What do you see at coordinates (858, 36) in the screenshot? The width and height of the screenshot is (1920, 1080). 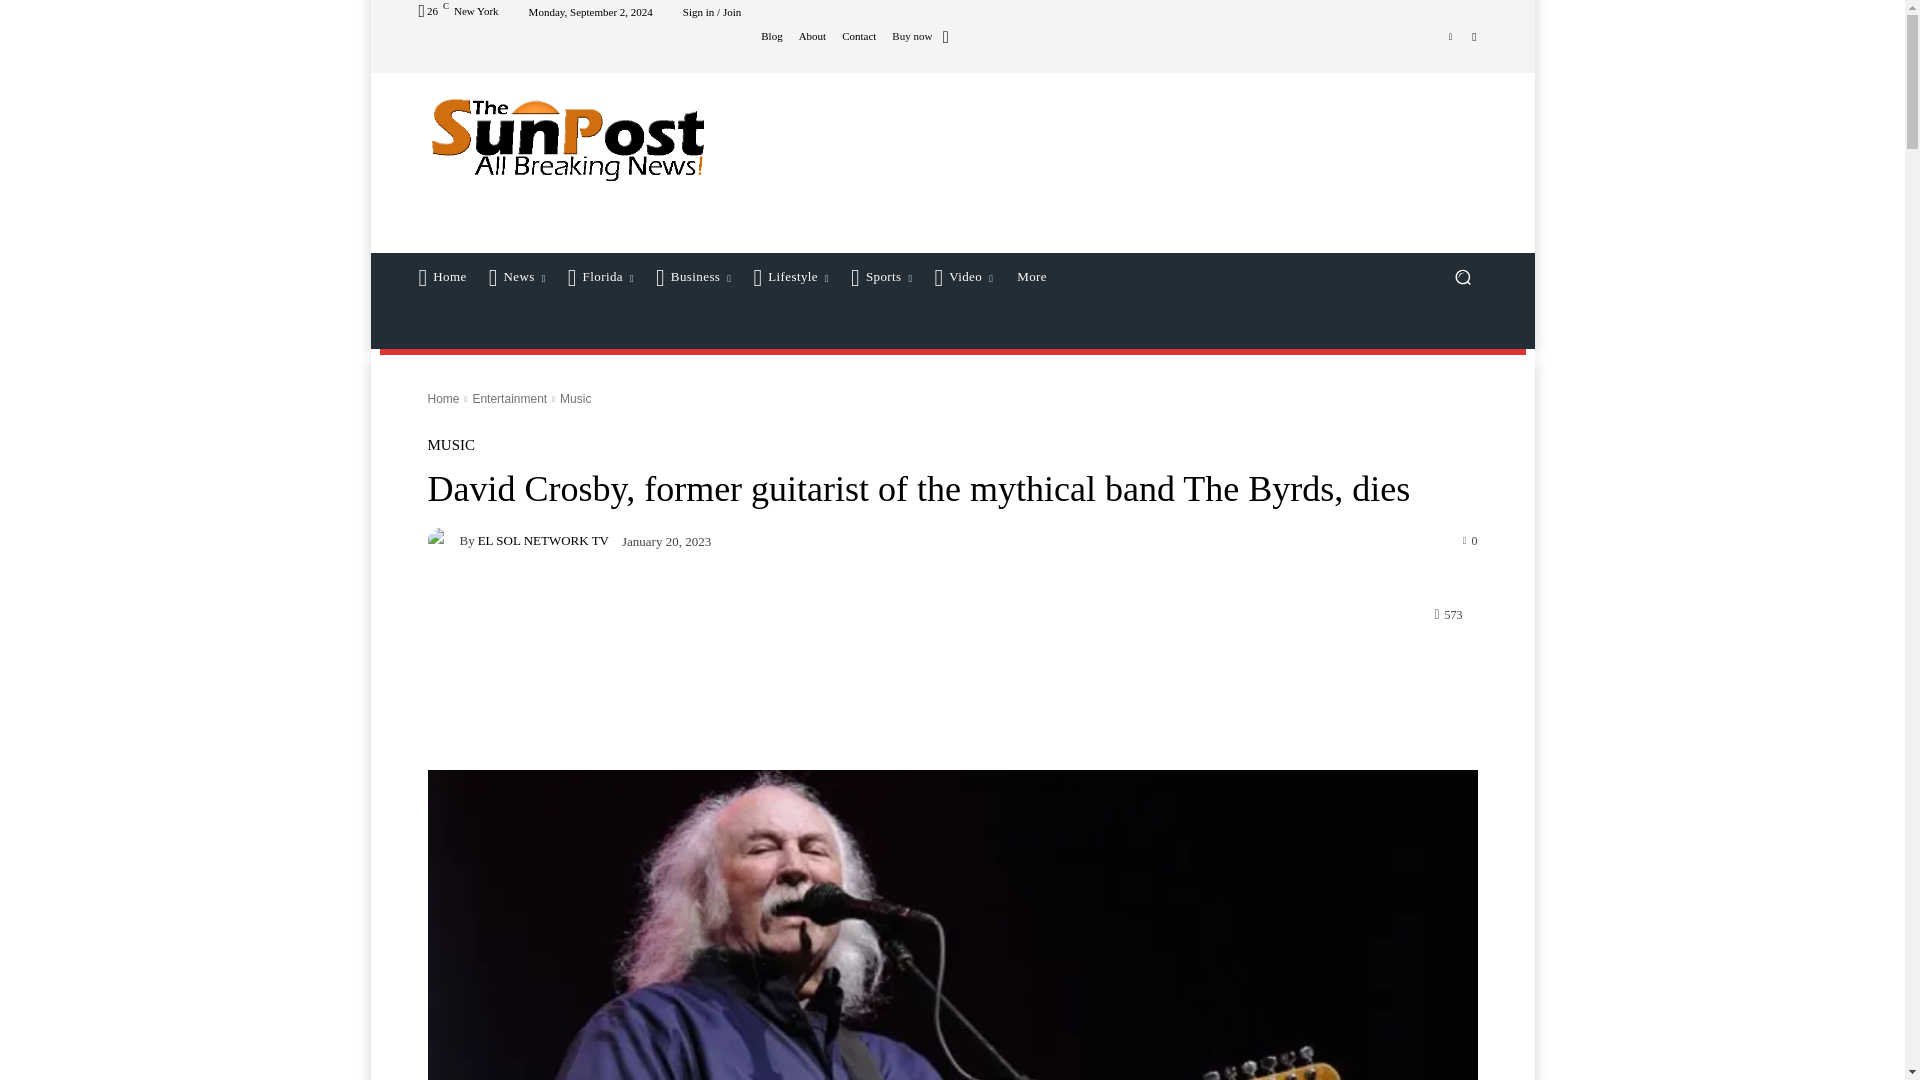 I see `Contact` at bounding box center [858, 36].